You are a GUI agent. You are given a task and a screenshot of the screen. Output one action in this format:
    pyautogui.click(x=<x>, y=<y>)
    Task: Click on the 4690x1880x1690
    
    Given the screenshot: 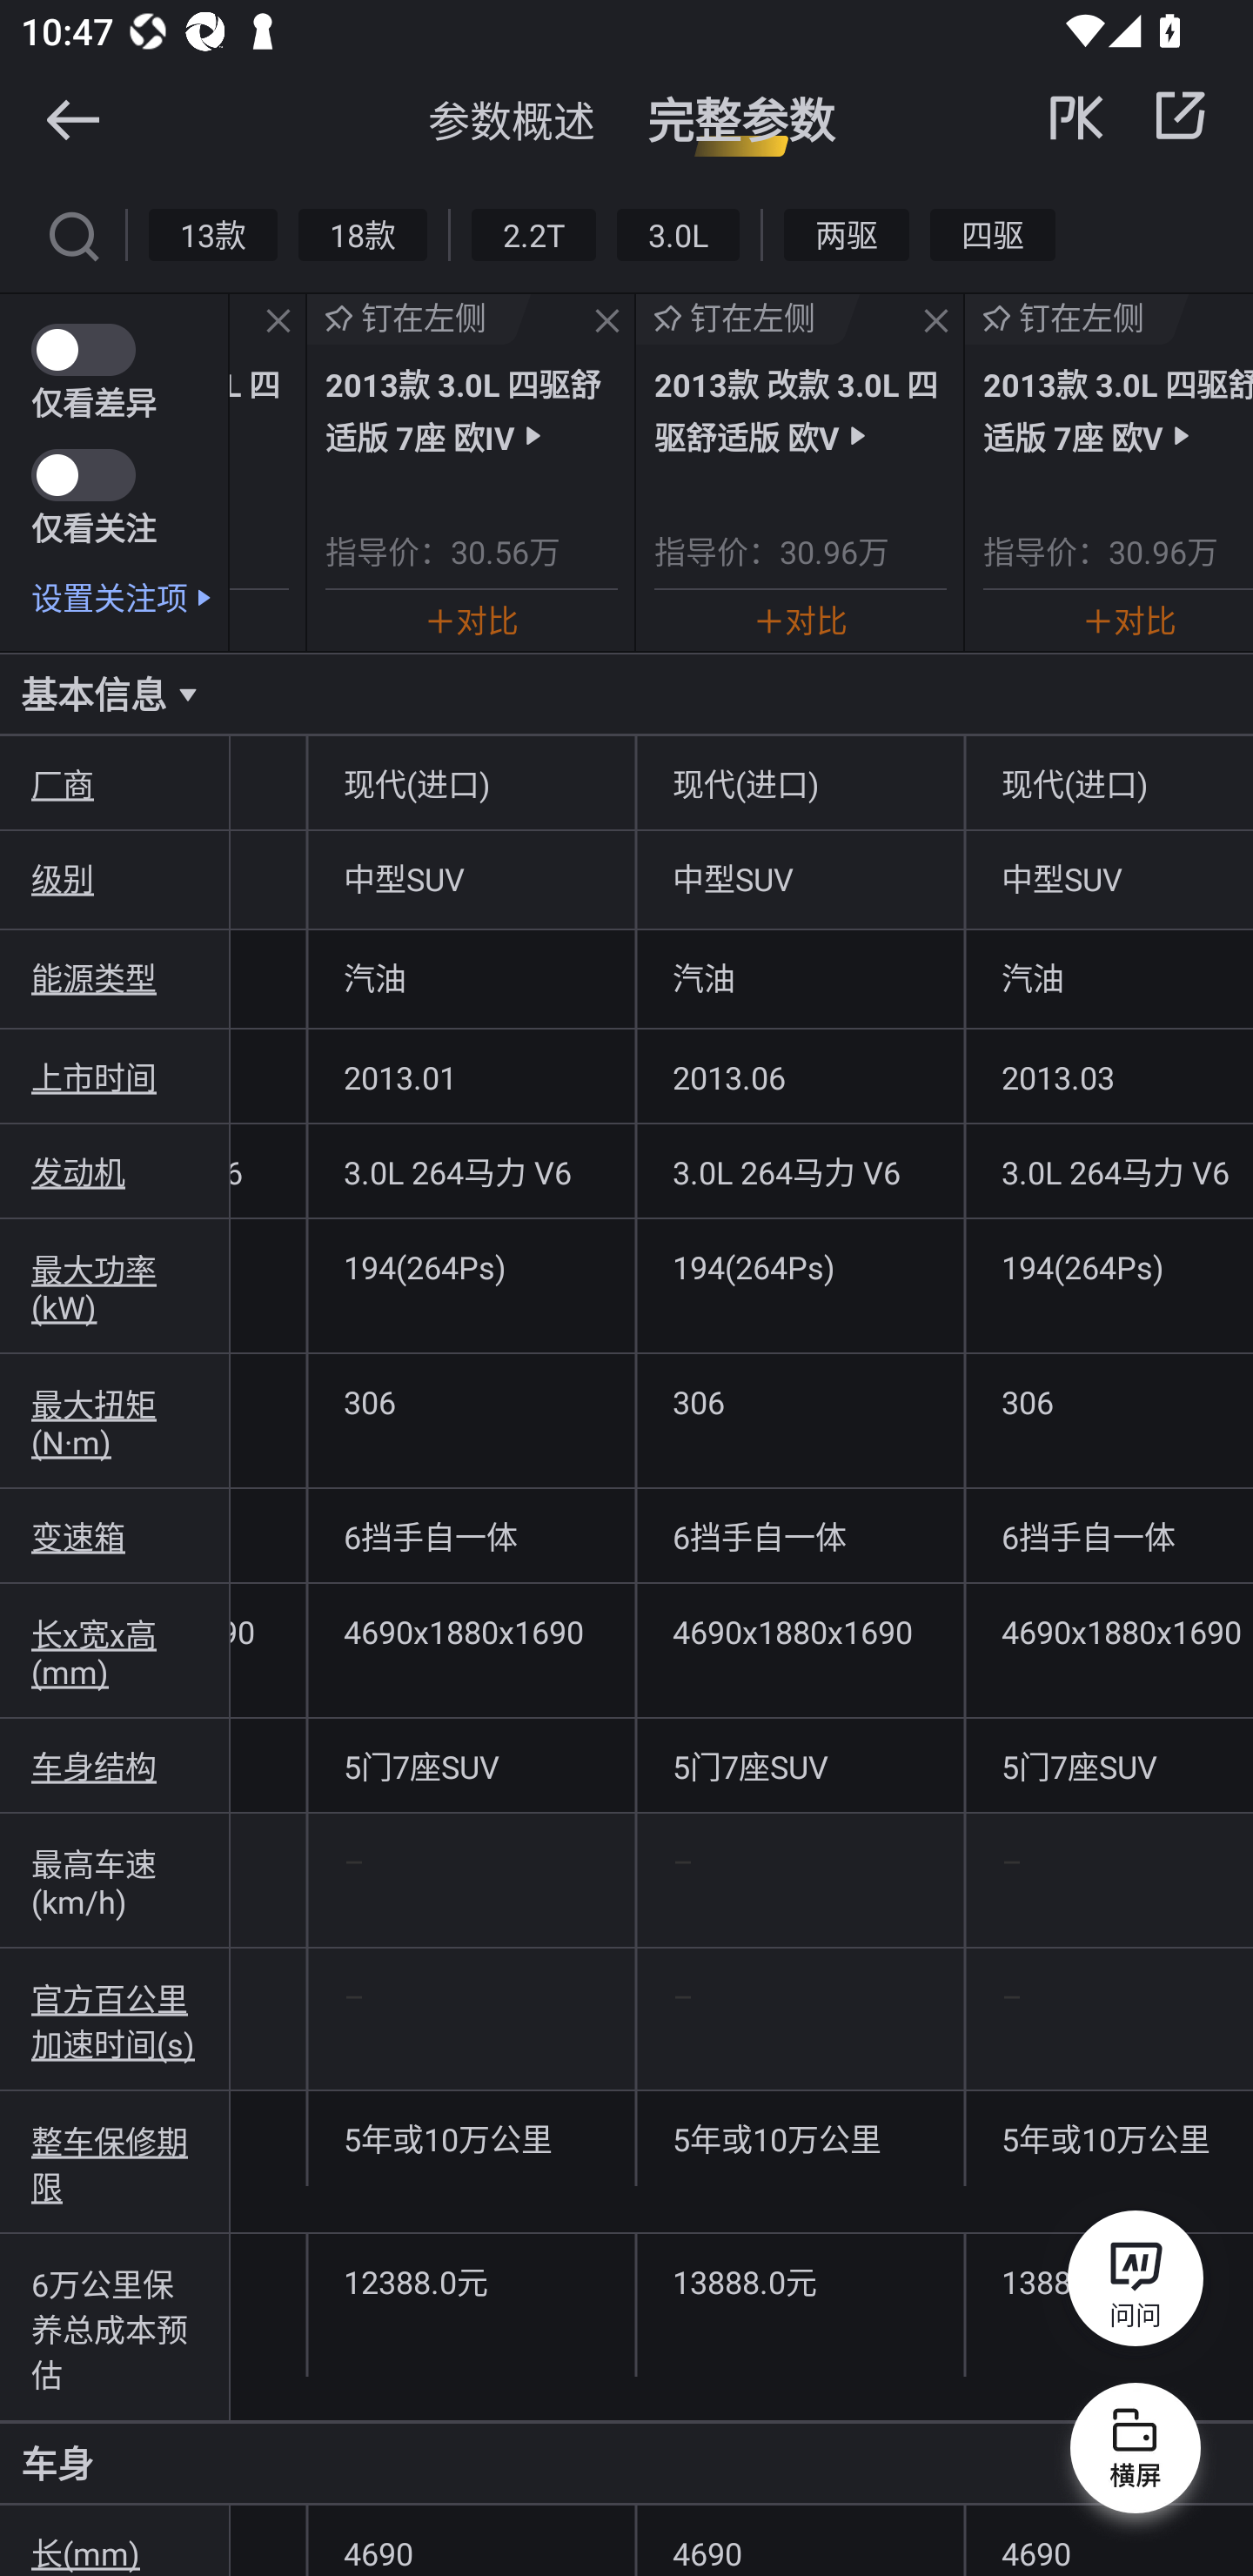 What is the action you would take?
    pyautogui.click(x=472, y=1631)
    